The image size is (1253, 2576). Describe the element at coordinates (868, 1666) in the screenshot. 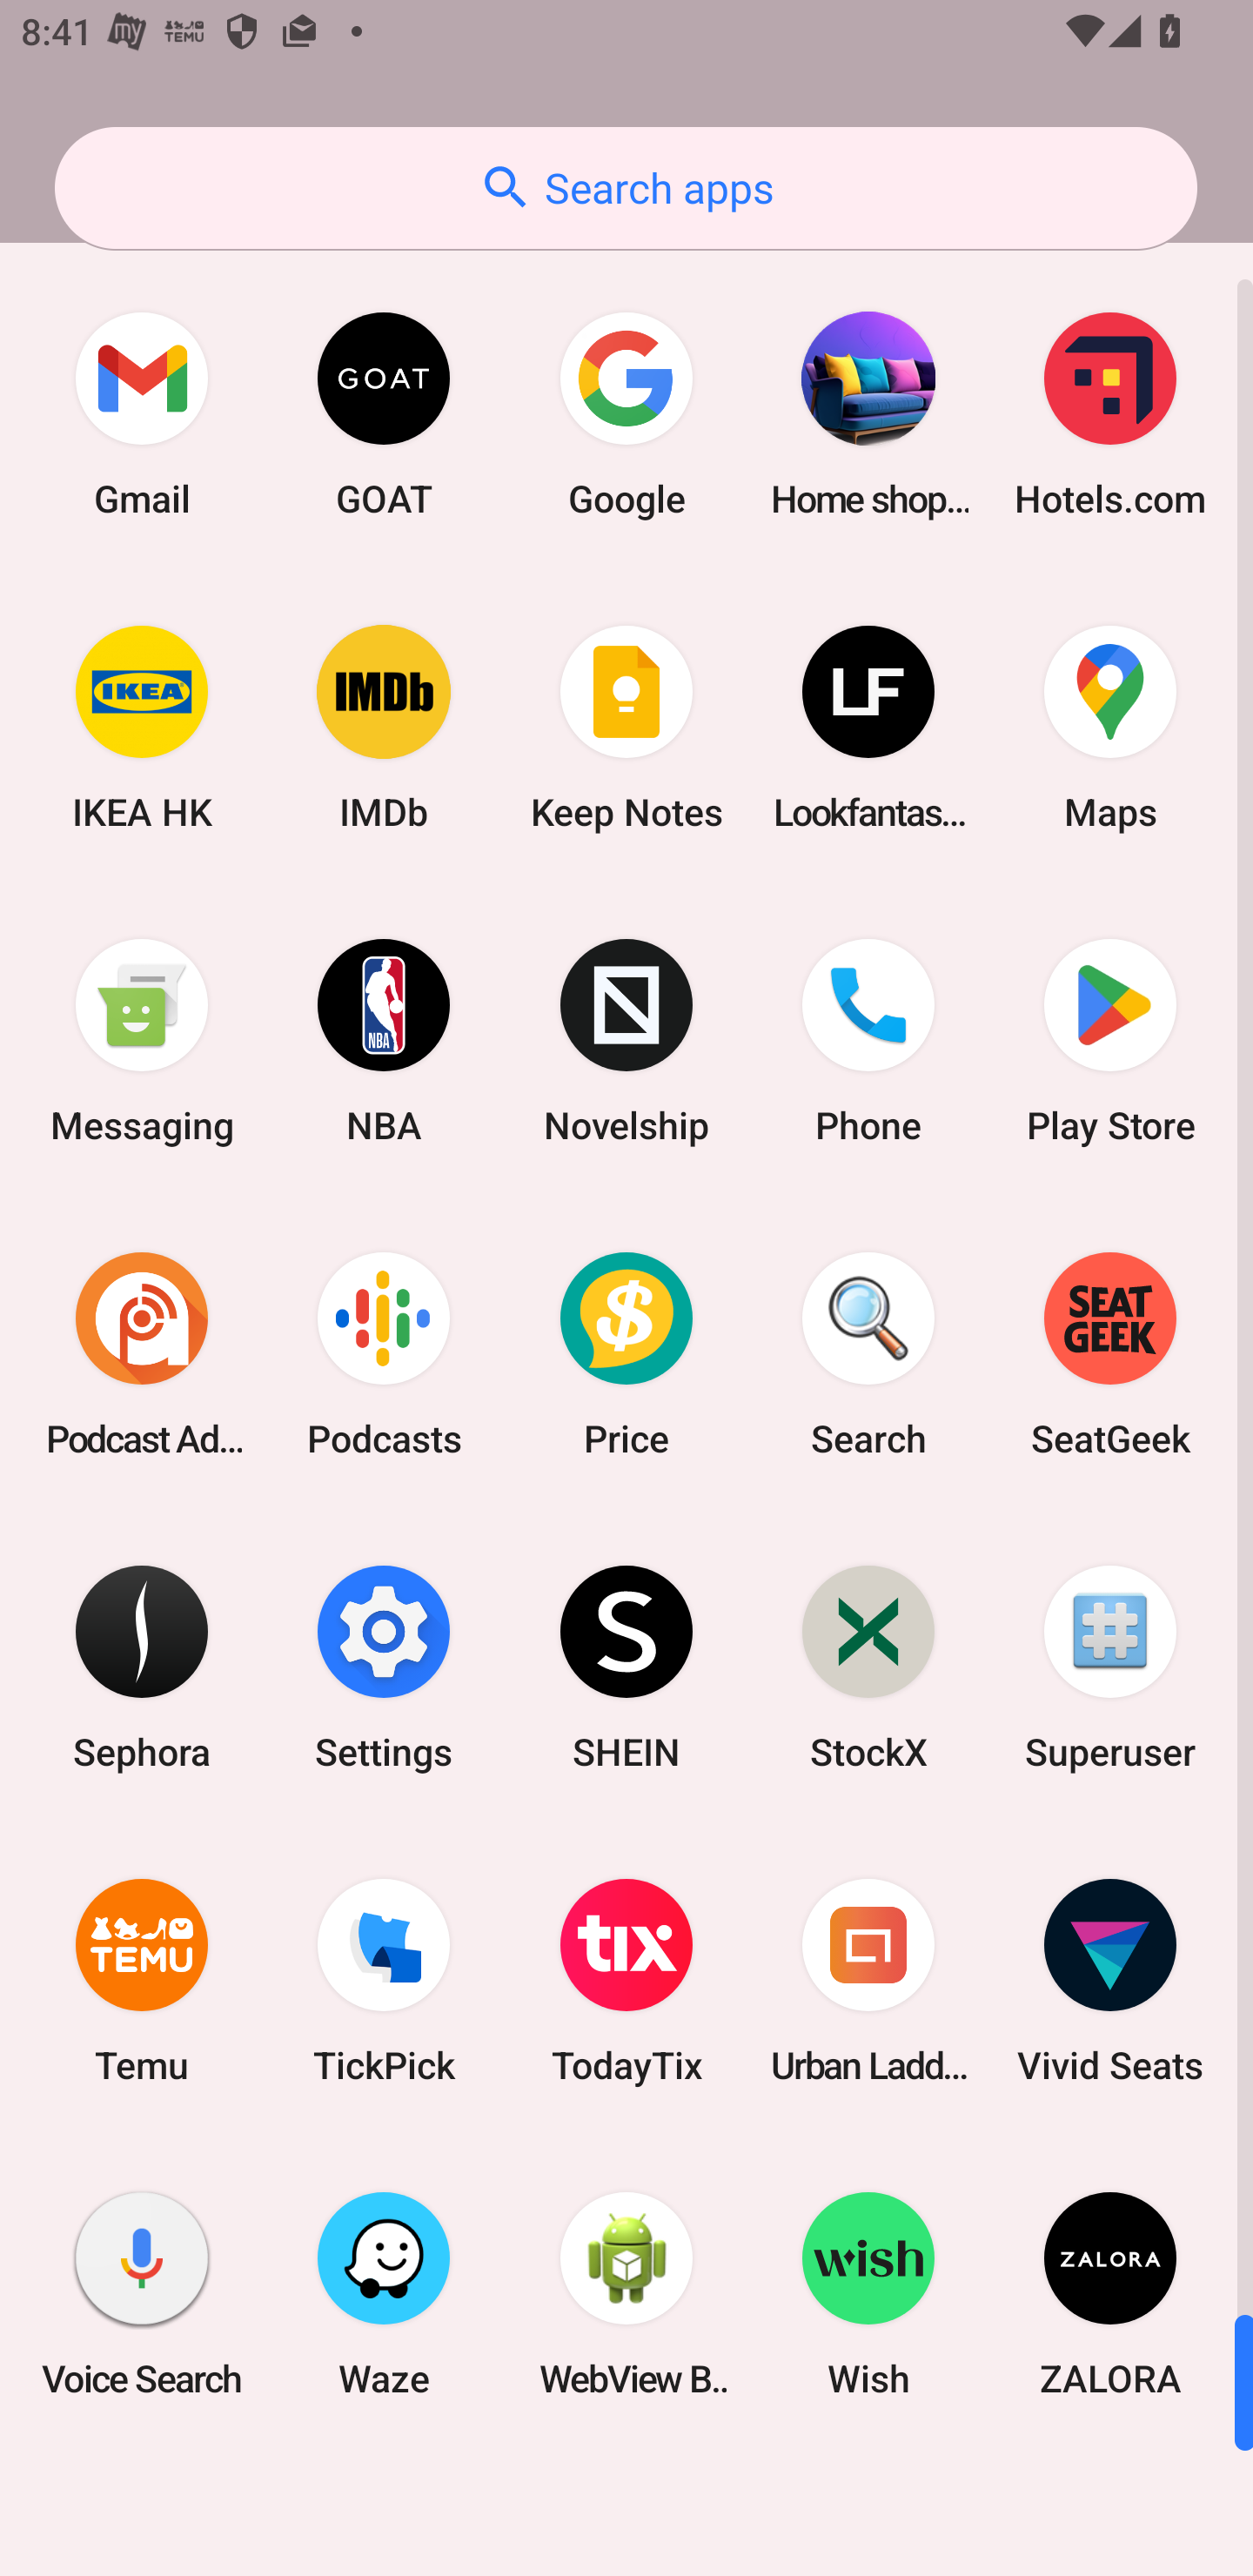

I see `StockX` at that location.